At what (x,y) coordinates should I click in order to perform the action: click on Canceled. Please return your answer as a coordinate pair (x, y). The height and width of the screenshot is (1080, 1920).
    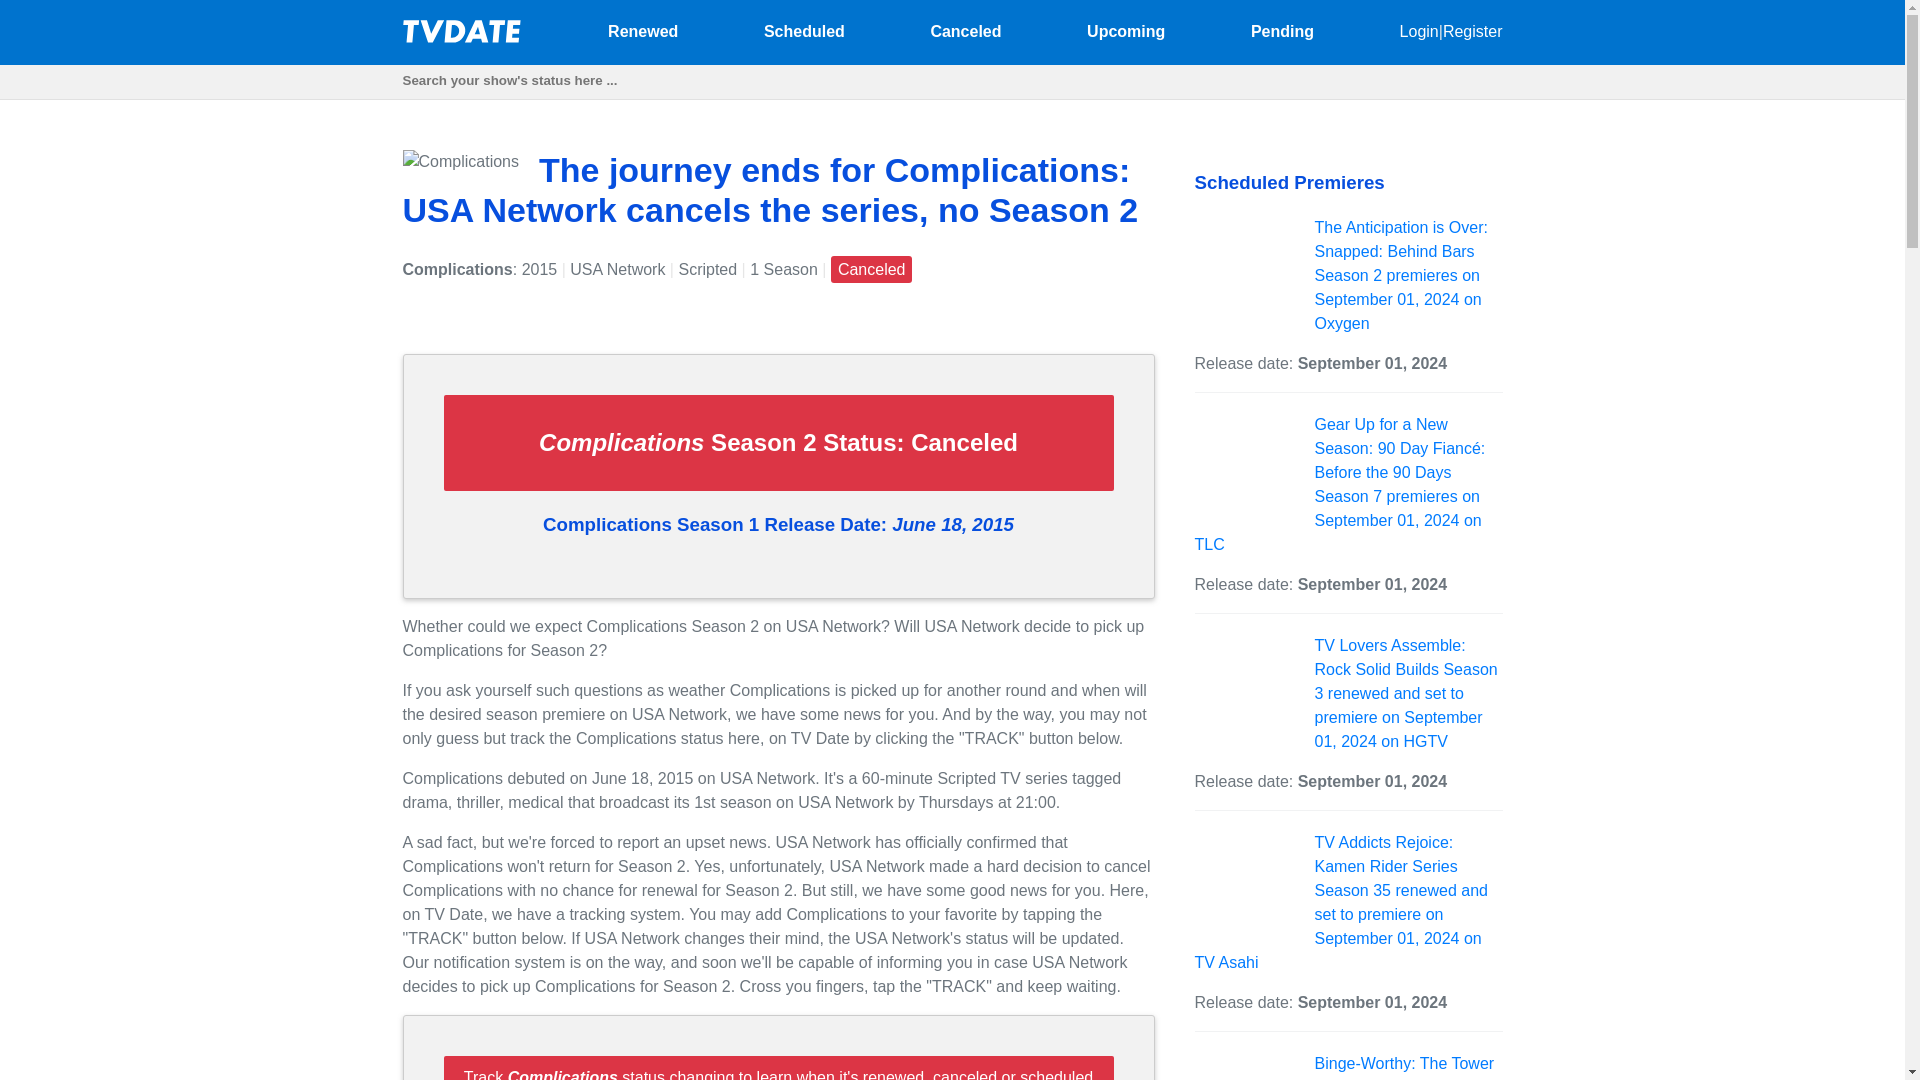
    Looking at the image, I should click on (964, 30).